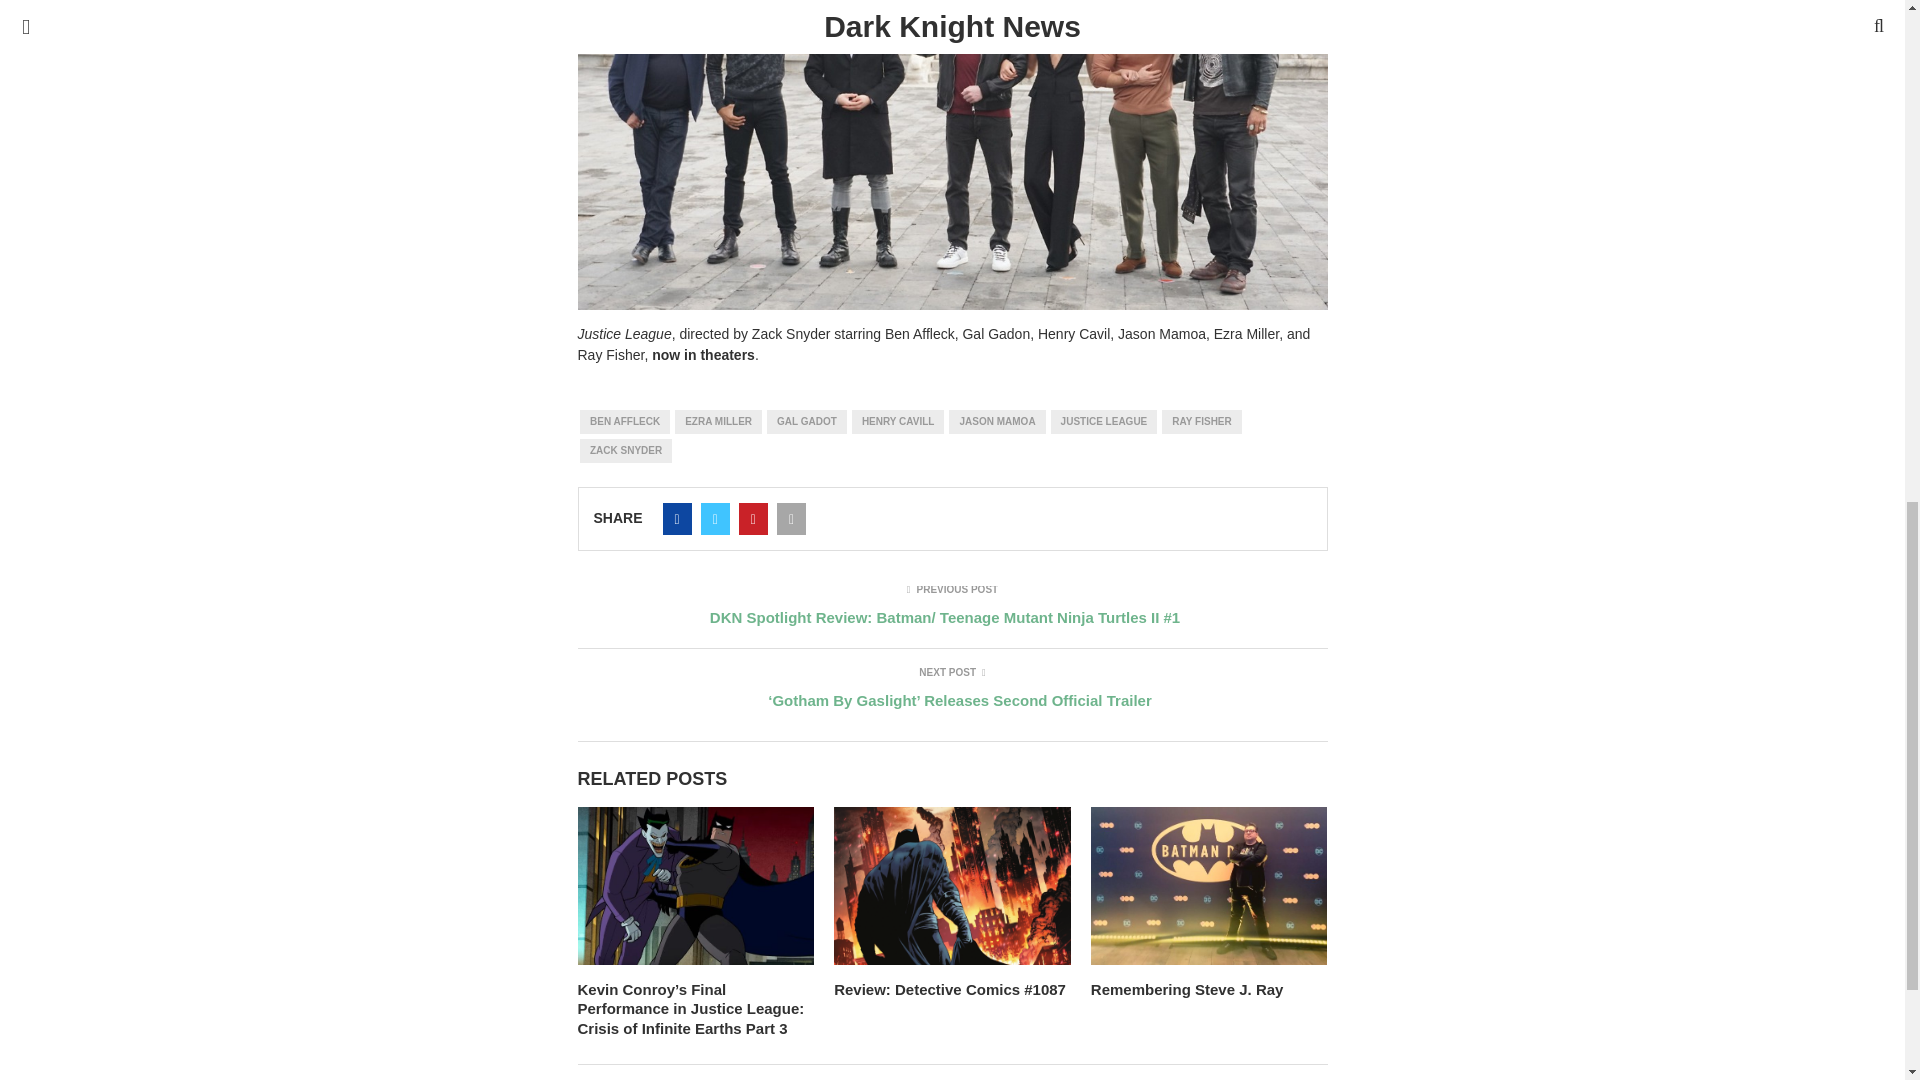 This screenshot has width=1920, height=1080. I want to click on HENRY CAVILL, so click(898, 422).